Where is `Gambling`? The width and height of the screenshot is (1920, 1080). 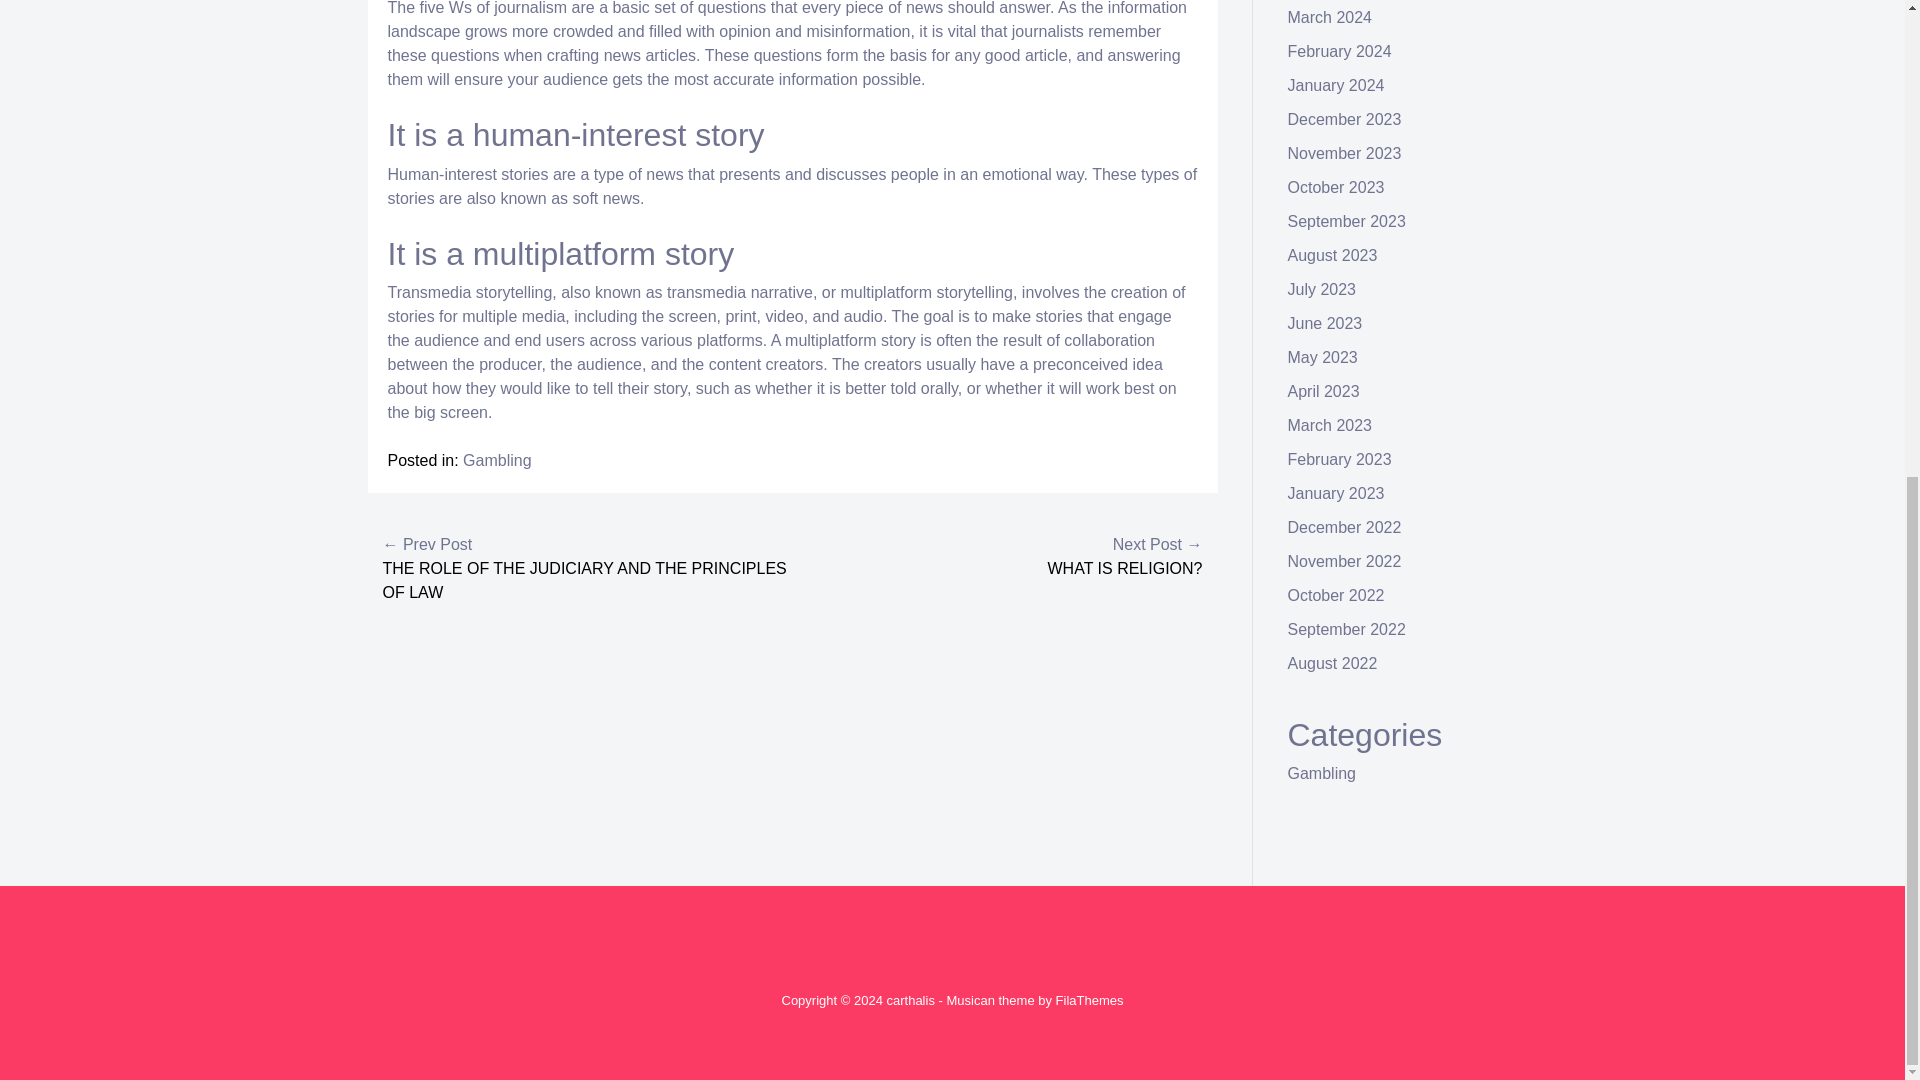 Gambling is located at coordinates (496, 460).